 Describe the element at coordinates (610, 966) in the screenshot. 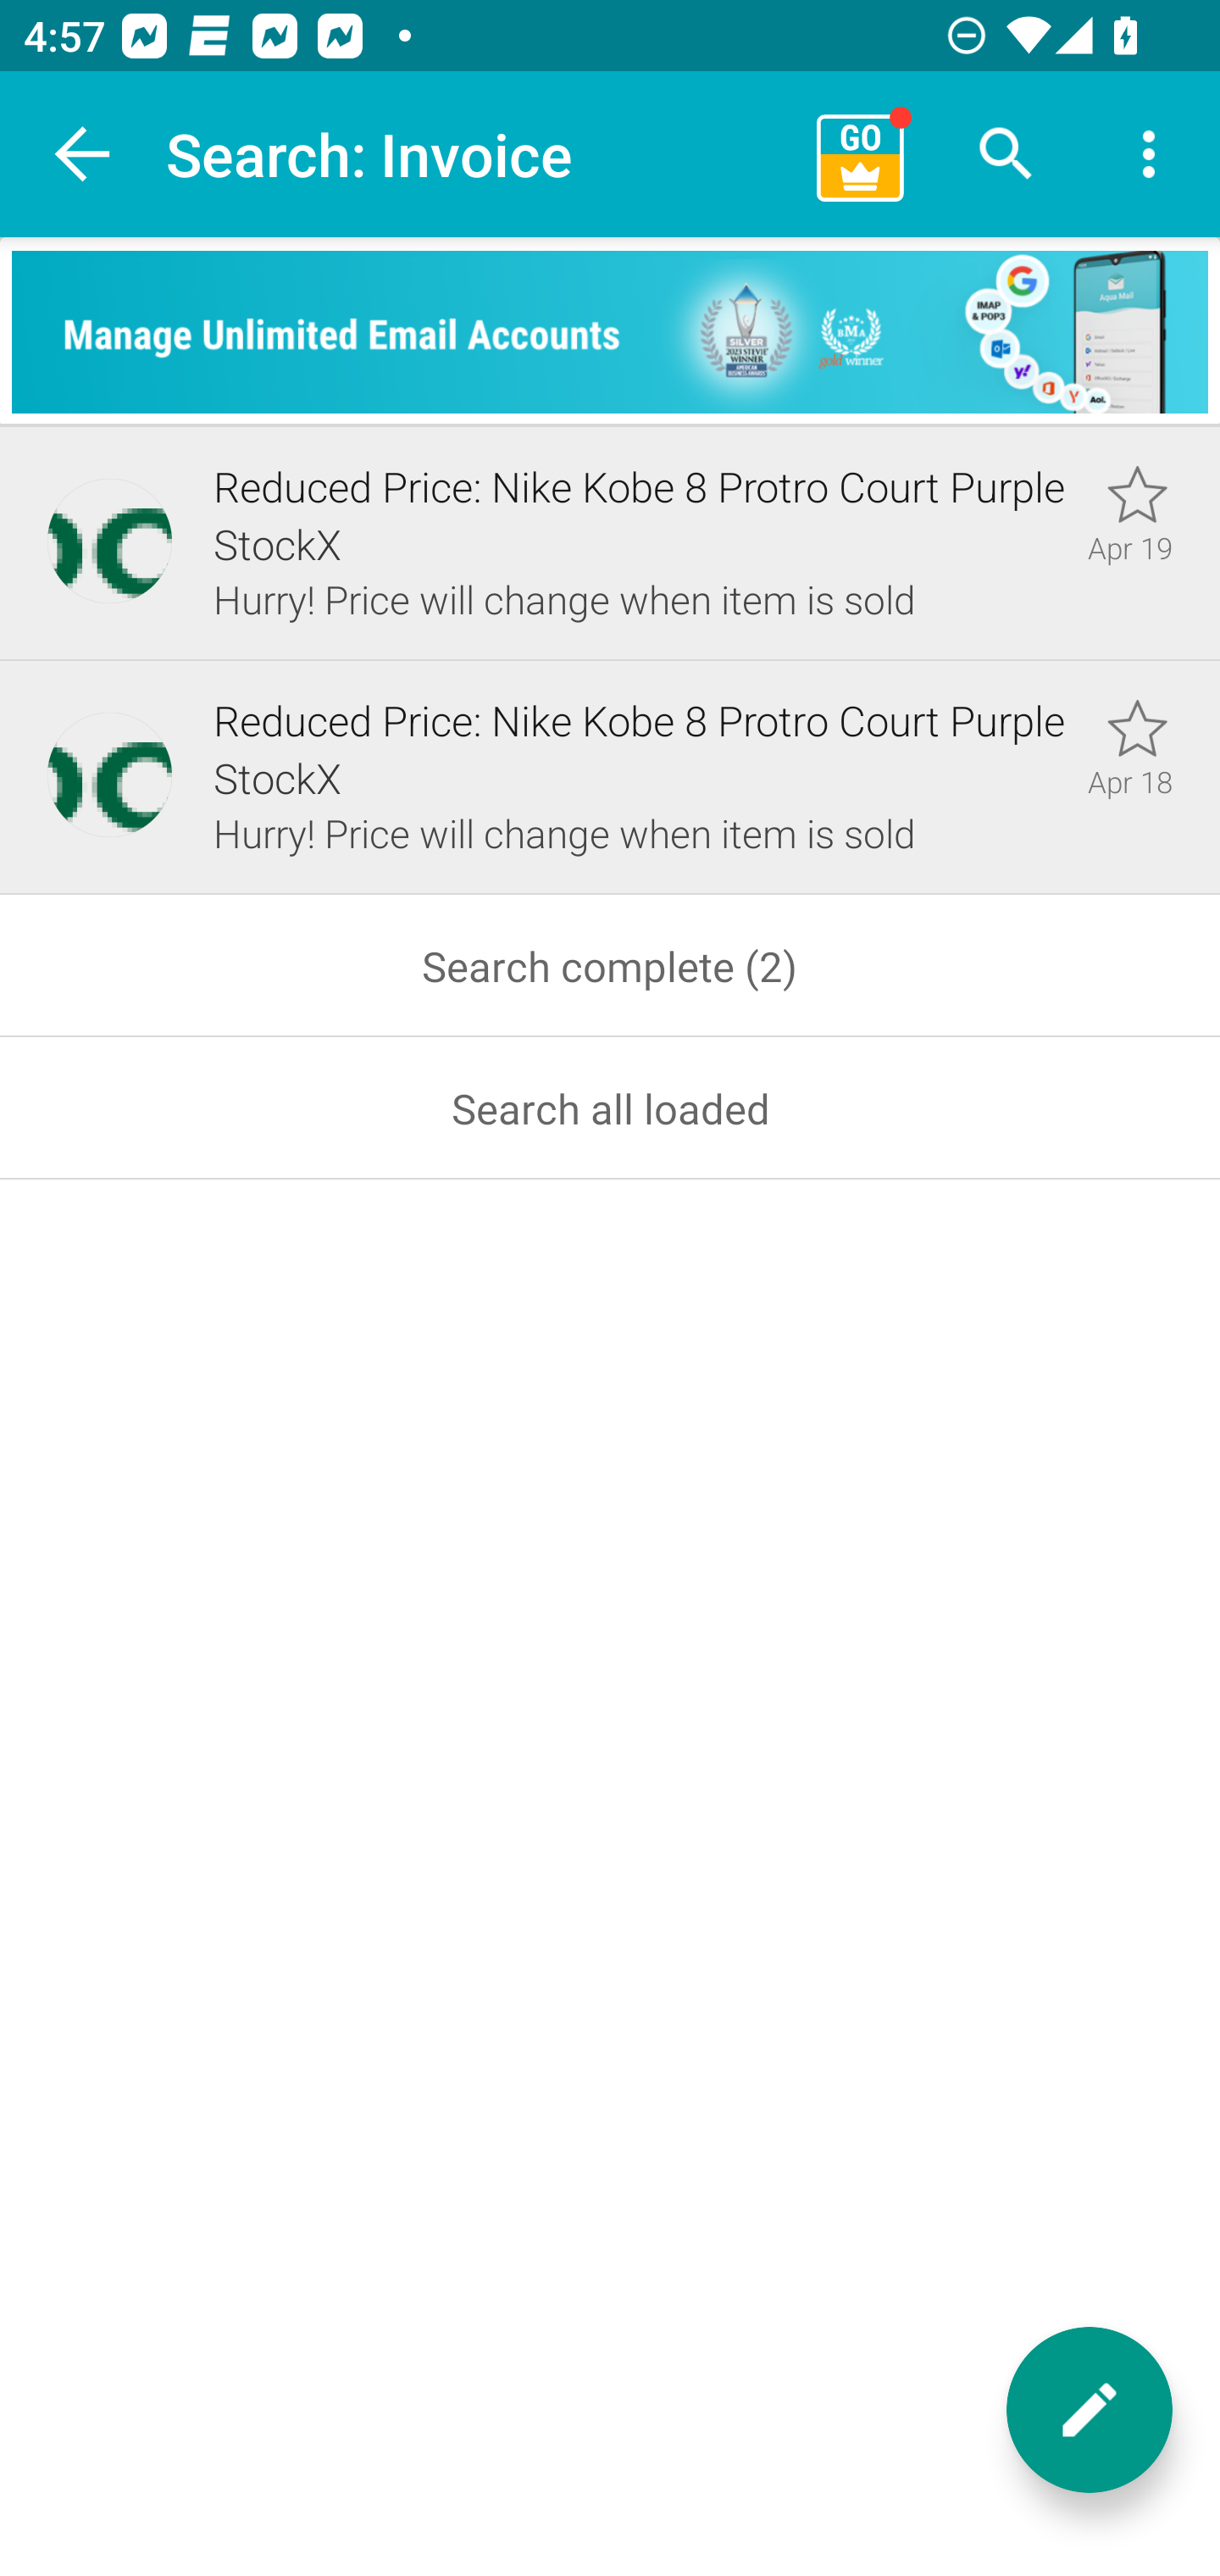

I see `Search complete (2)` at that location.